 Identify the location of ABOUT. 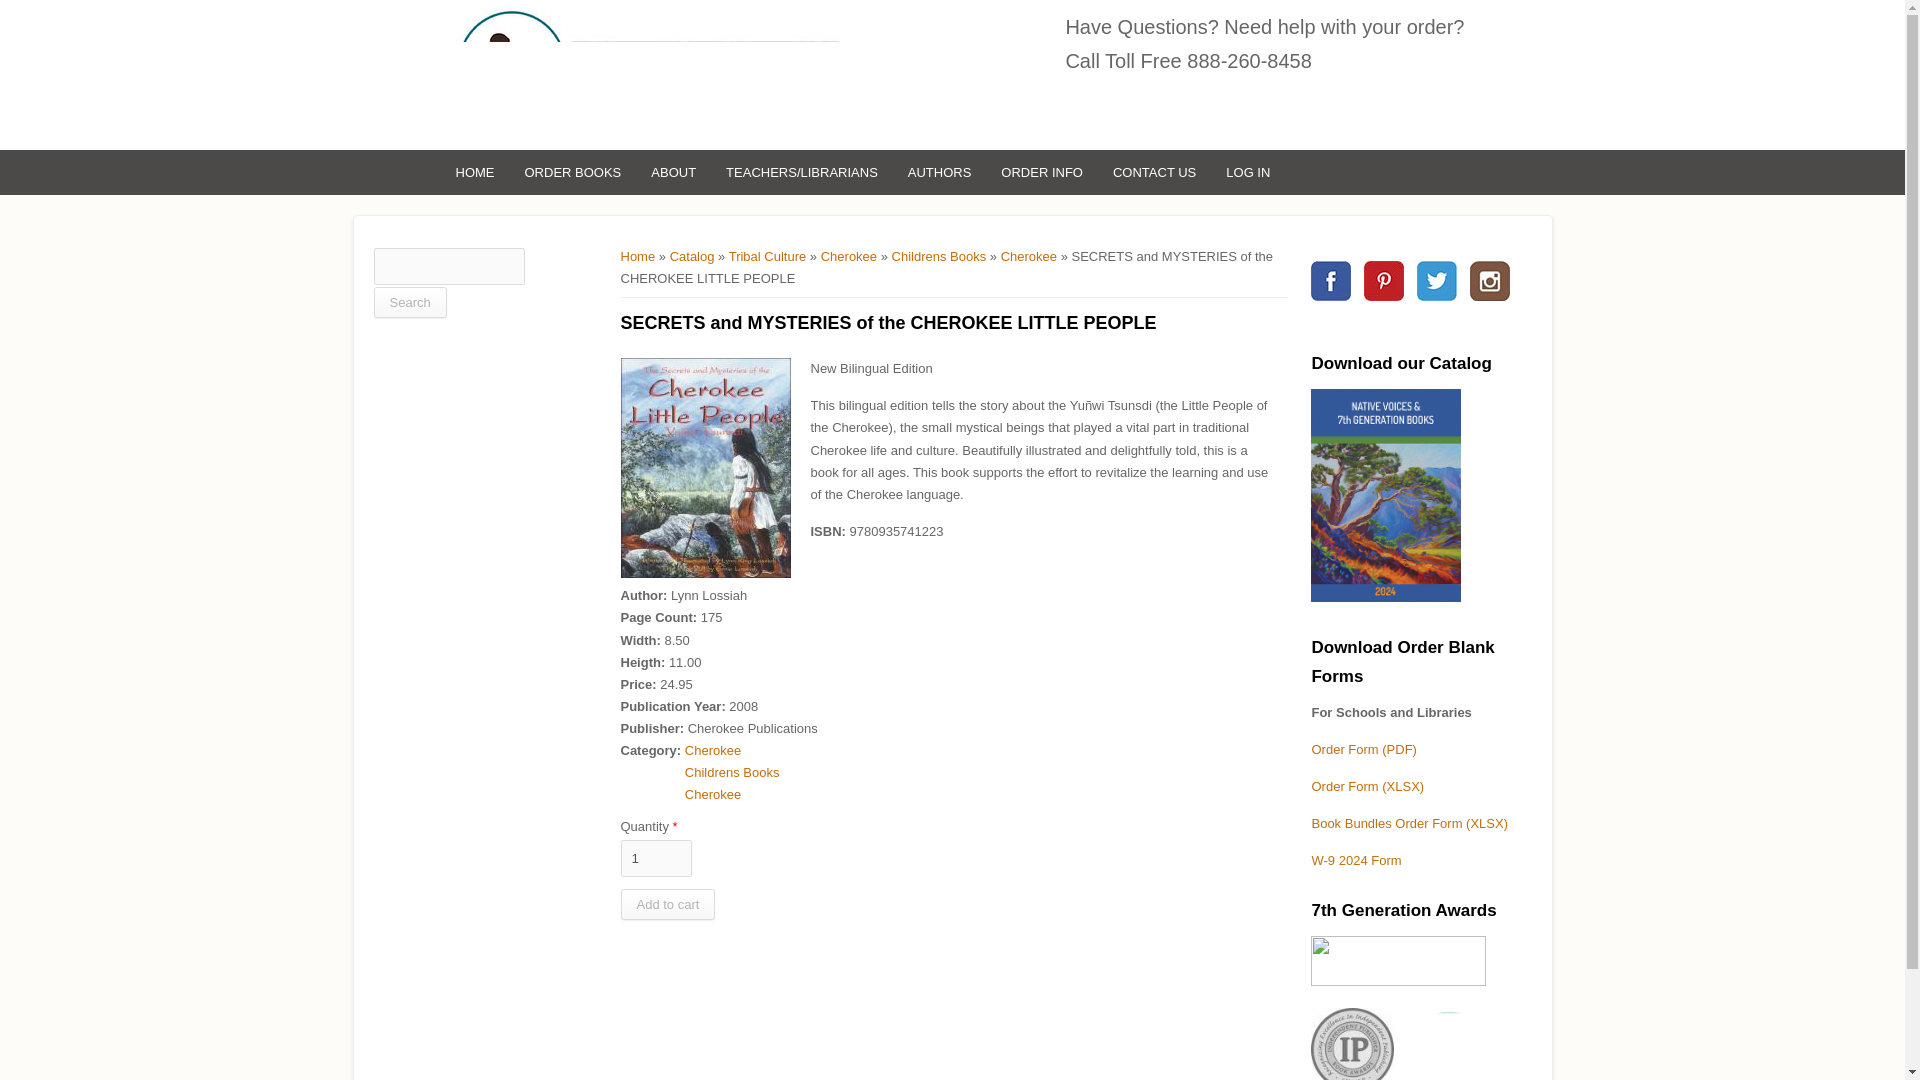
(672, 172).